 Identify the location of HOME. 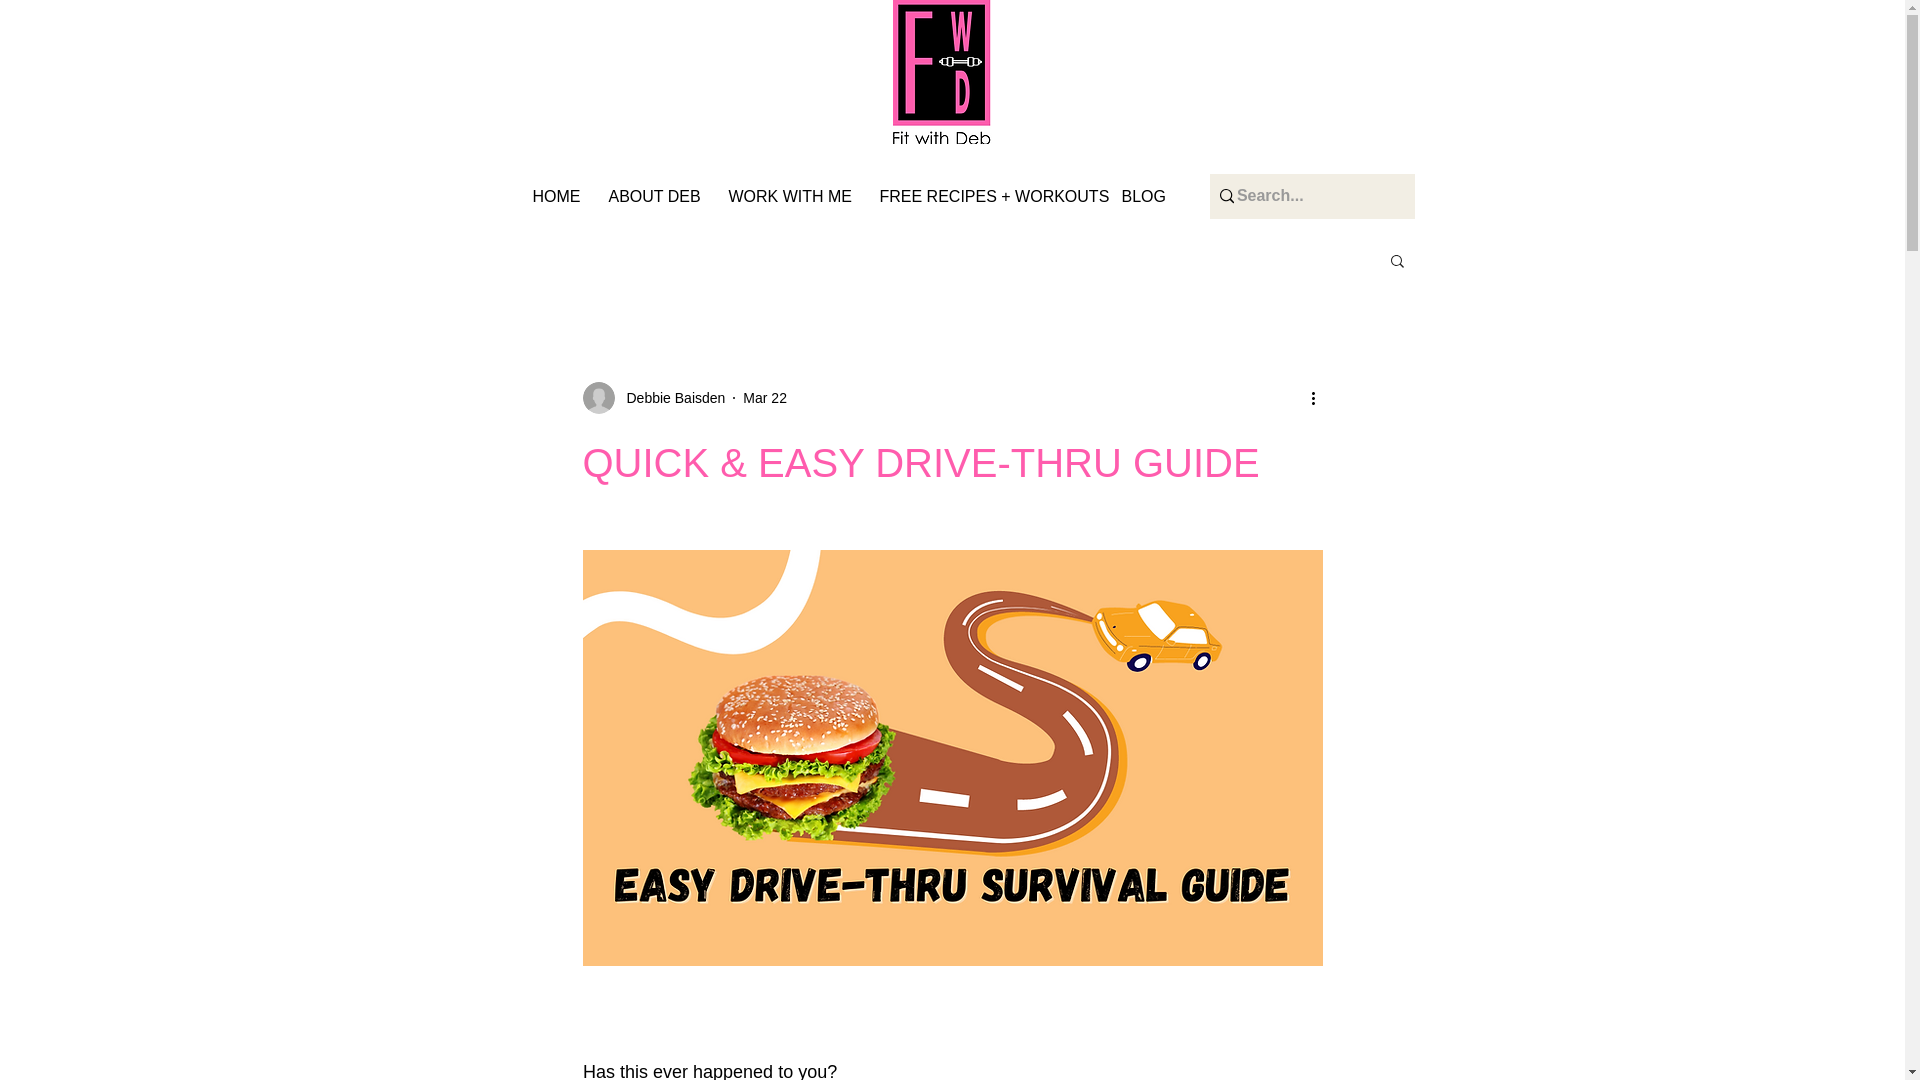
(560, 196).